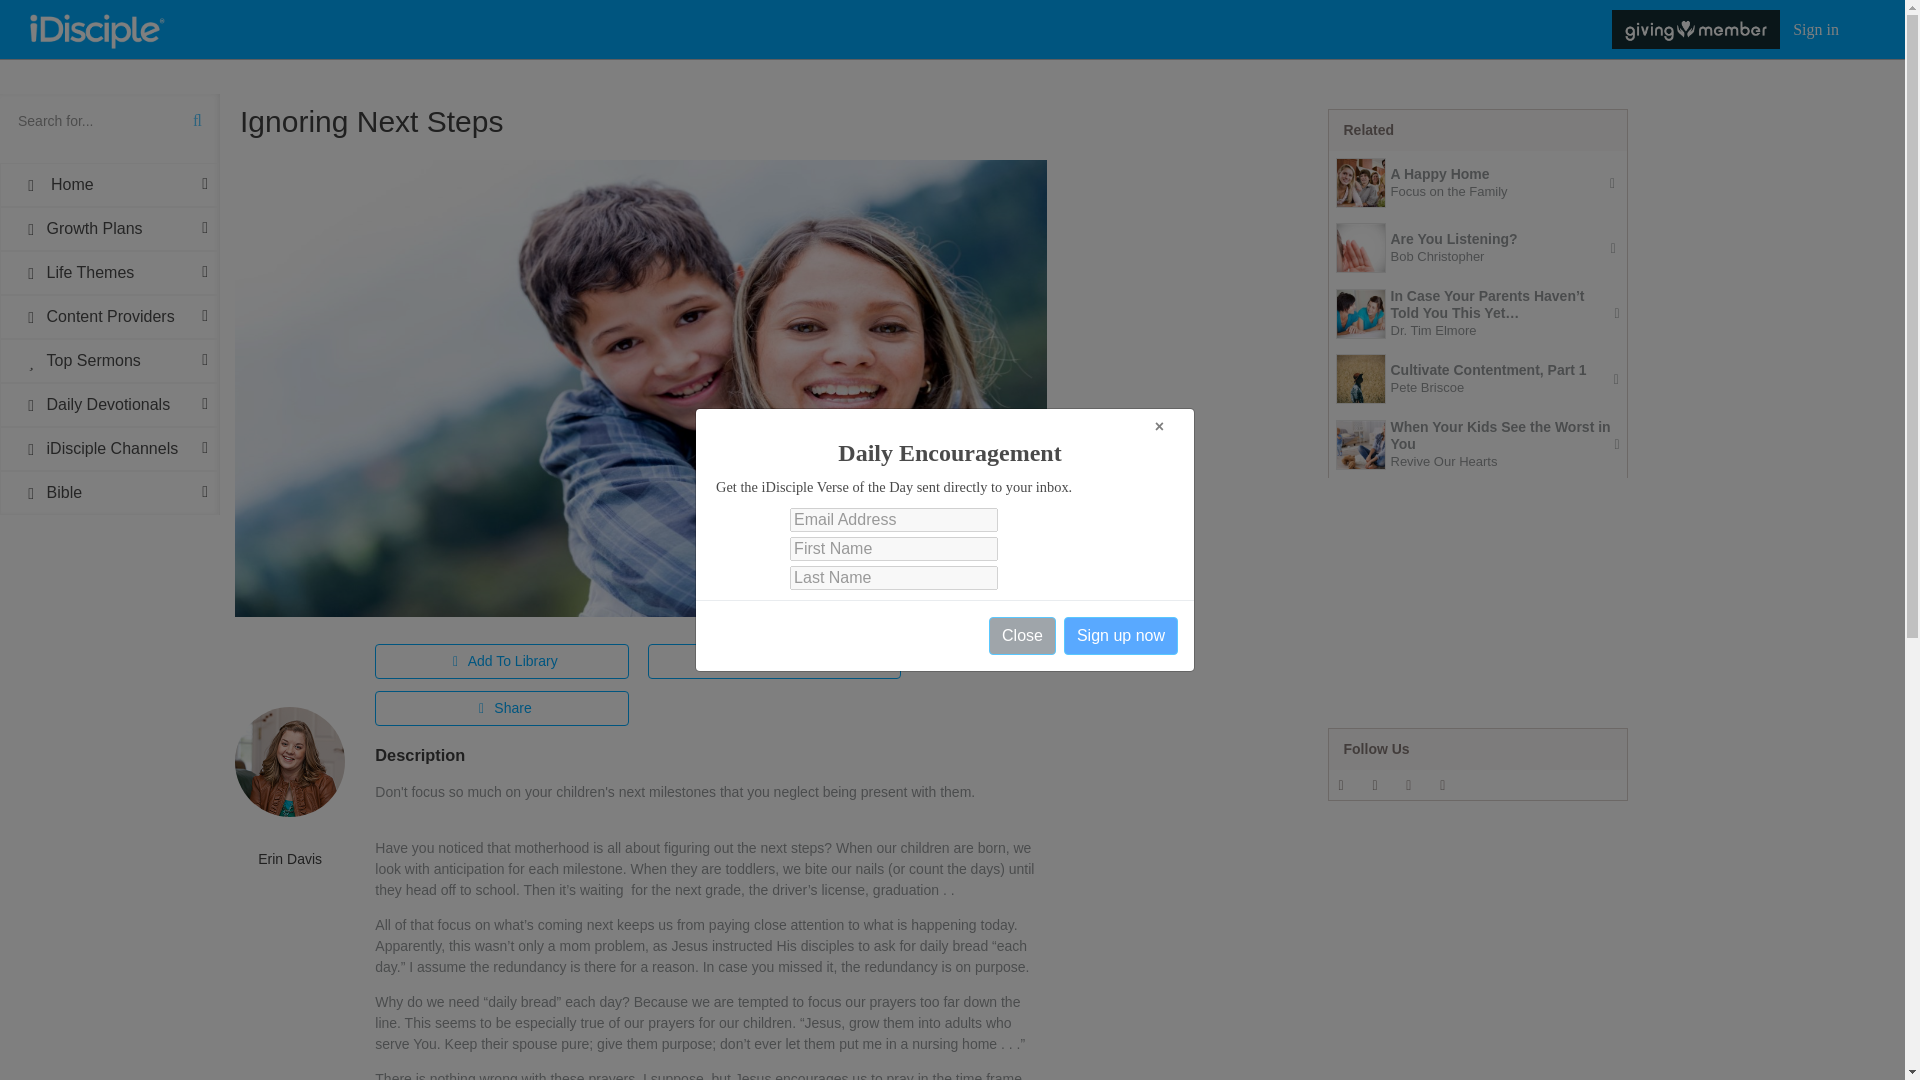 This screenshot has width=1920, height=1080. I want to click on Bible, so click(109, 492).